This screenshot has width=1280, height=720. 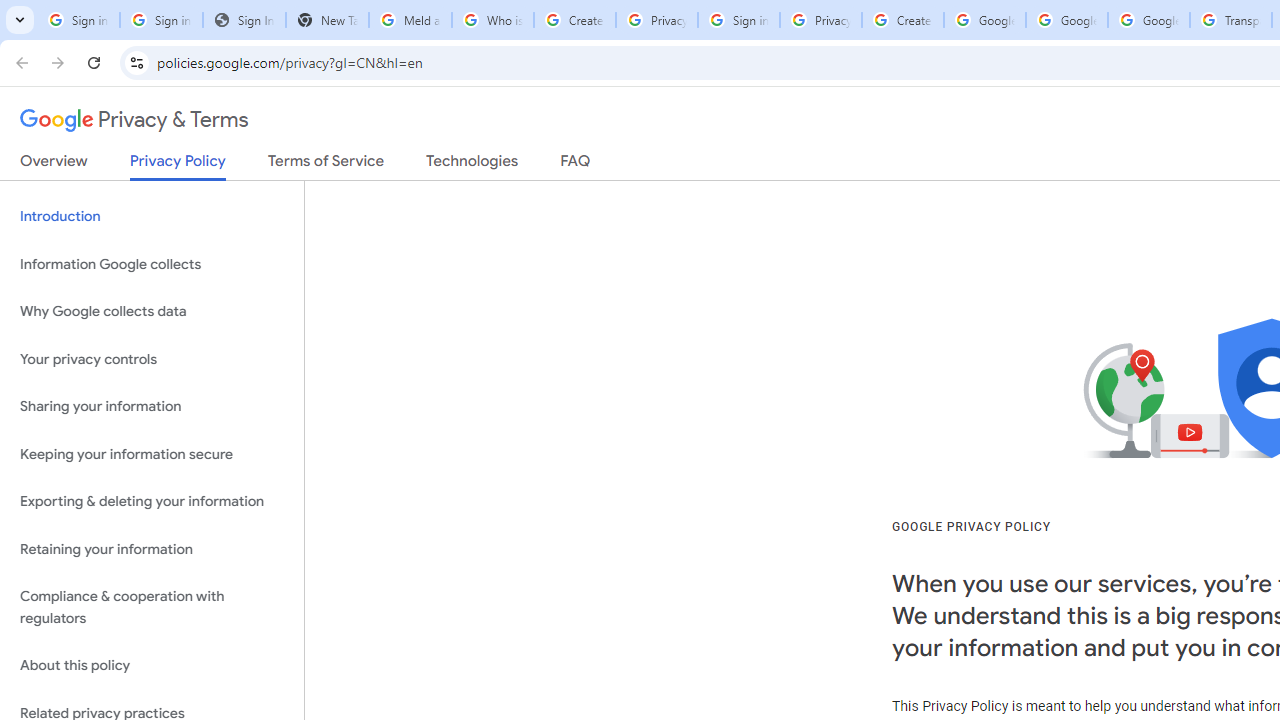 What do you see at coordinates (152, 608) in the screenshot?
I see `Compliance & cooperation with regulators` at bounding box center [152, 608].